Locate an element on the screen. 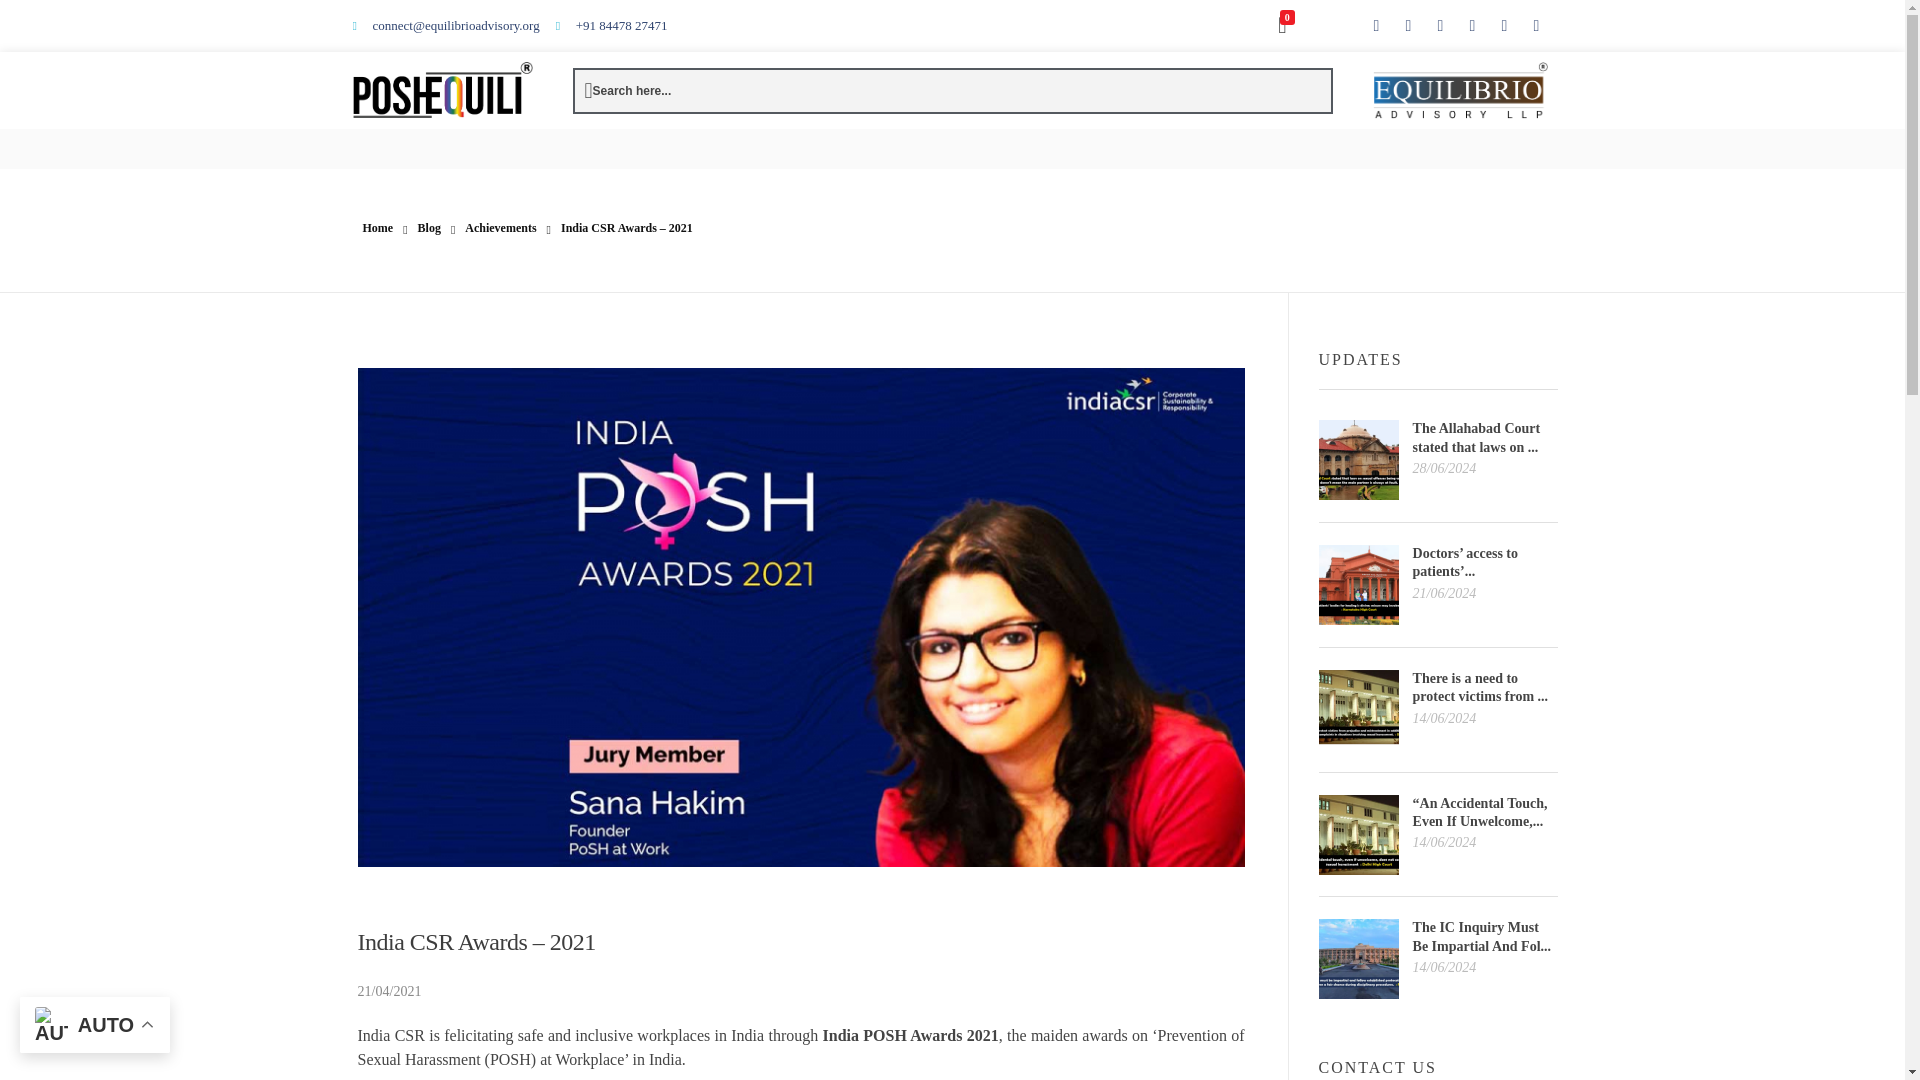 This screenshot has width=1920, height=1080. Search here... is located at coordinates (628, 91).